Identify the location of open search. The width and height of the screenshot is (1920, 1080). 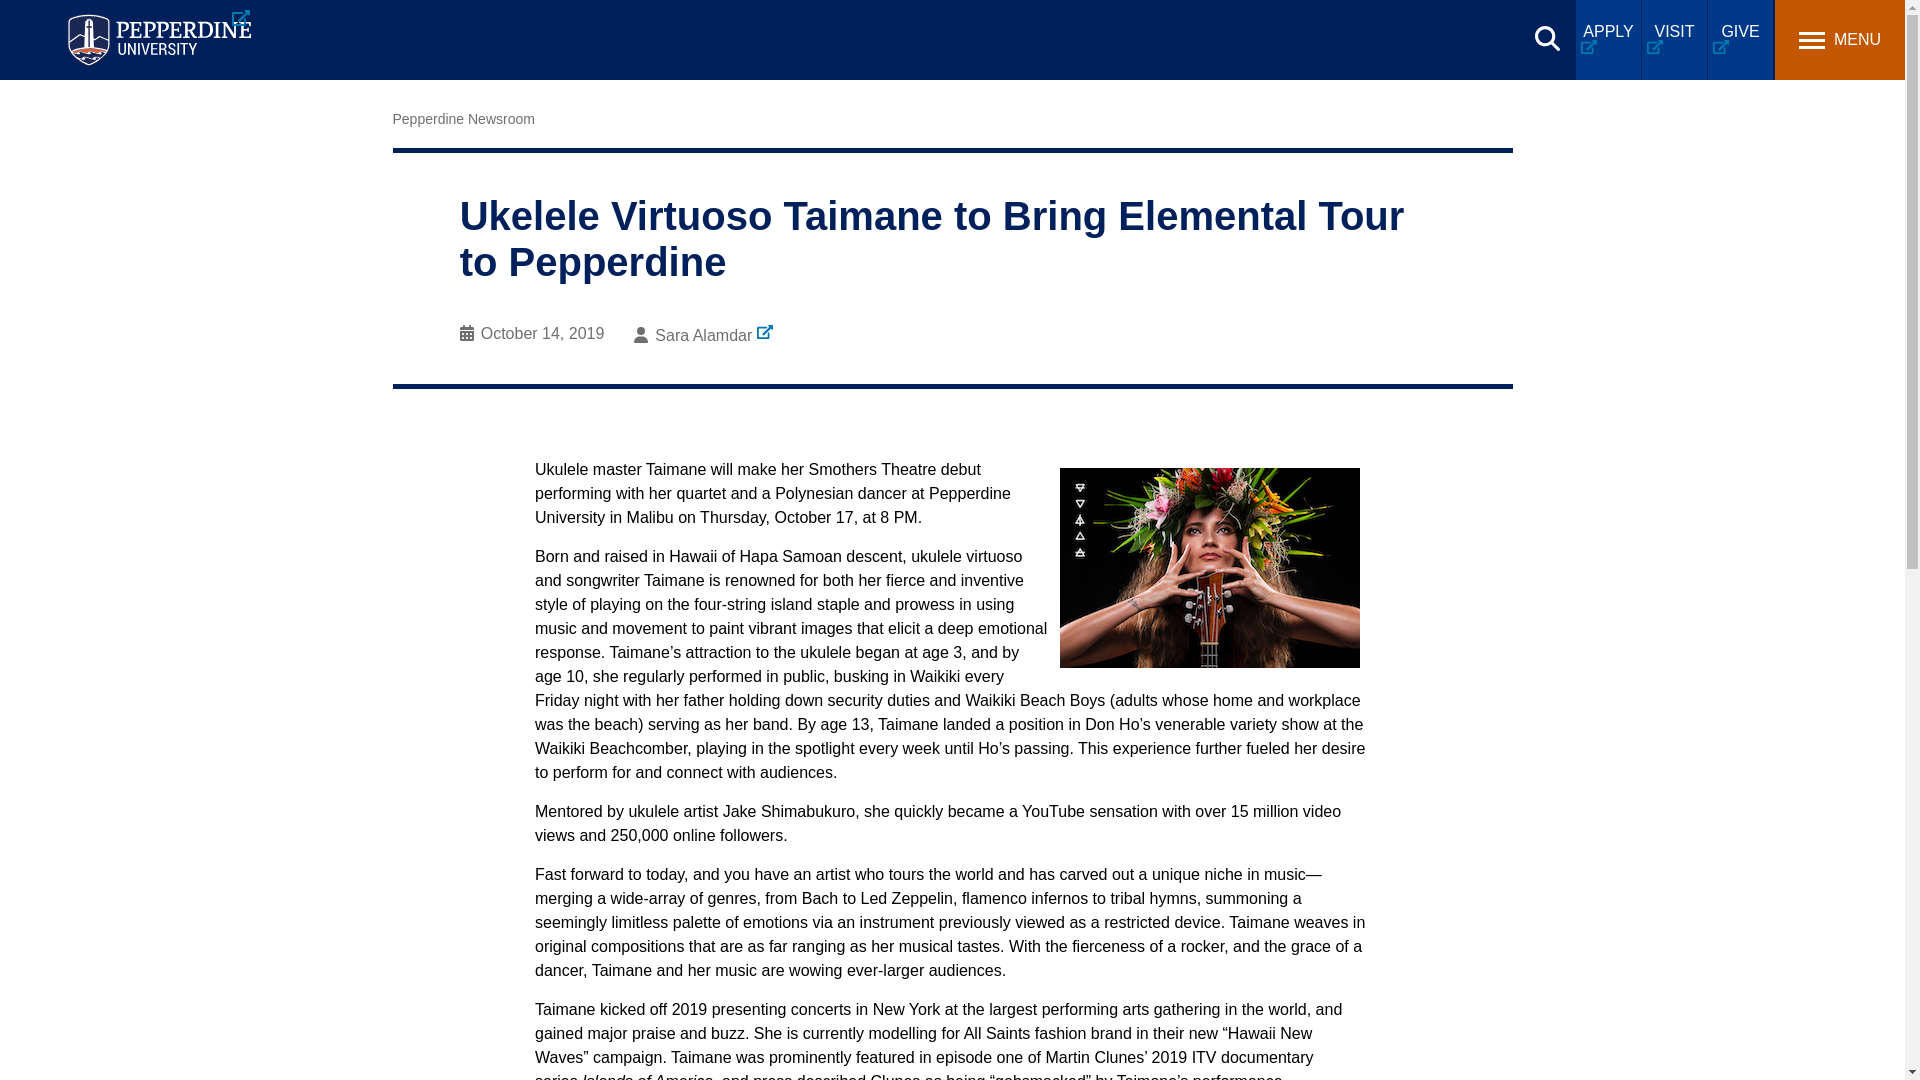
(1547, 38).